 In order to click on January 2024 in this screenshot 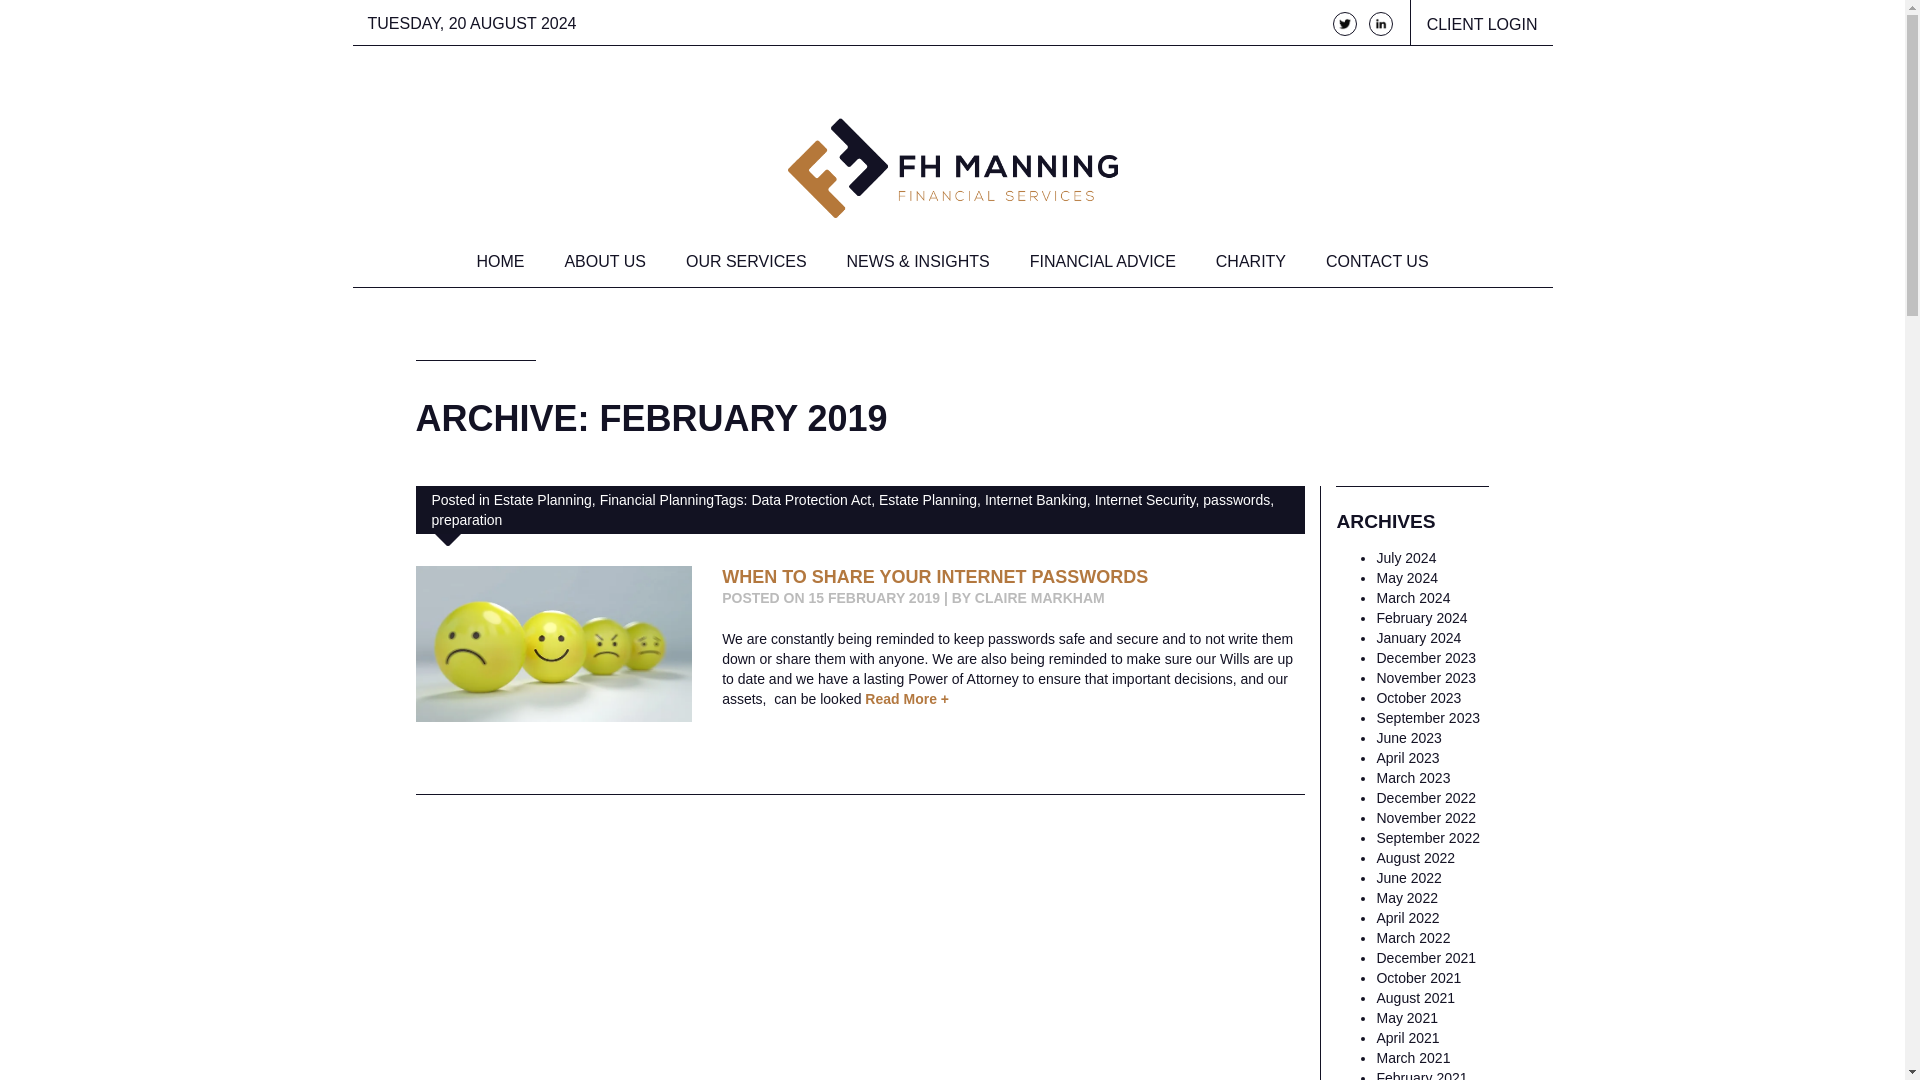, I will do `click(1418, 637)`.